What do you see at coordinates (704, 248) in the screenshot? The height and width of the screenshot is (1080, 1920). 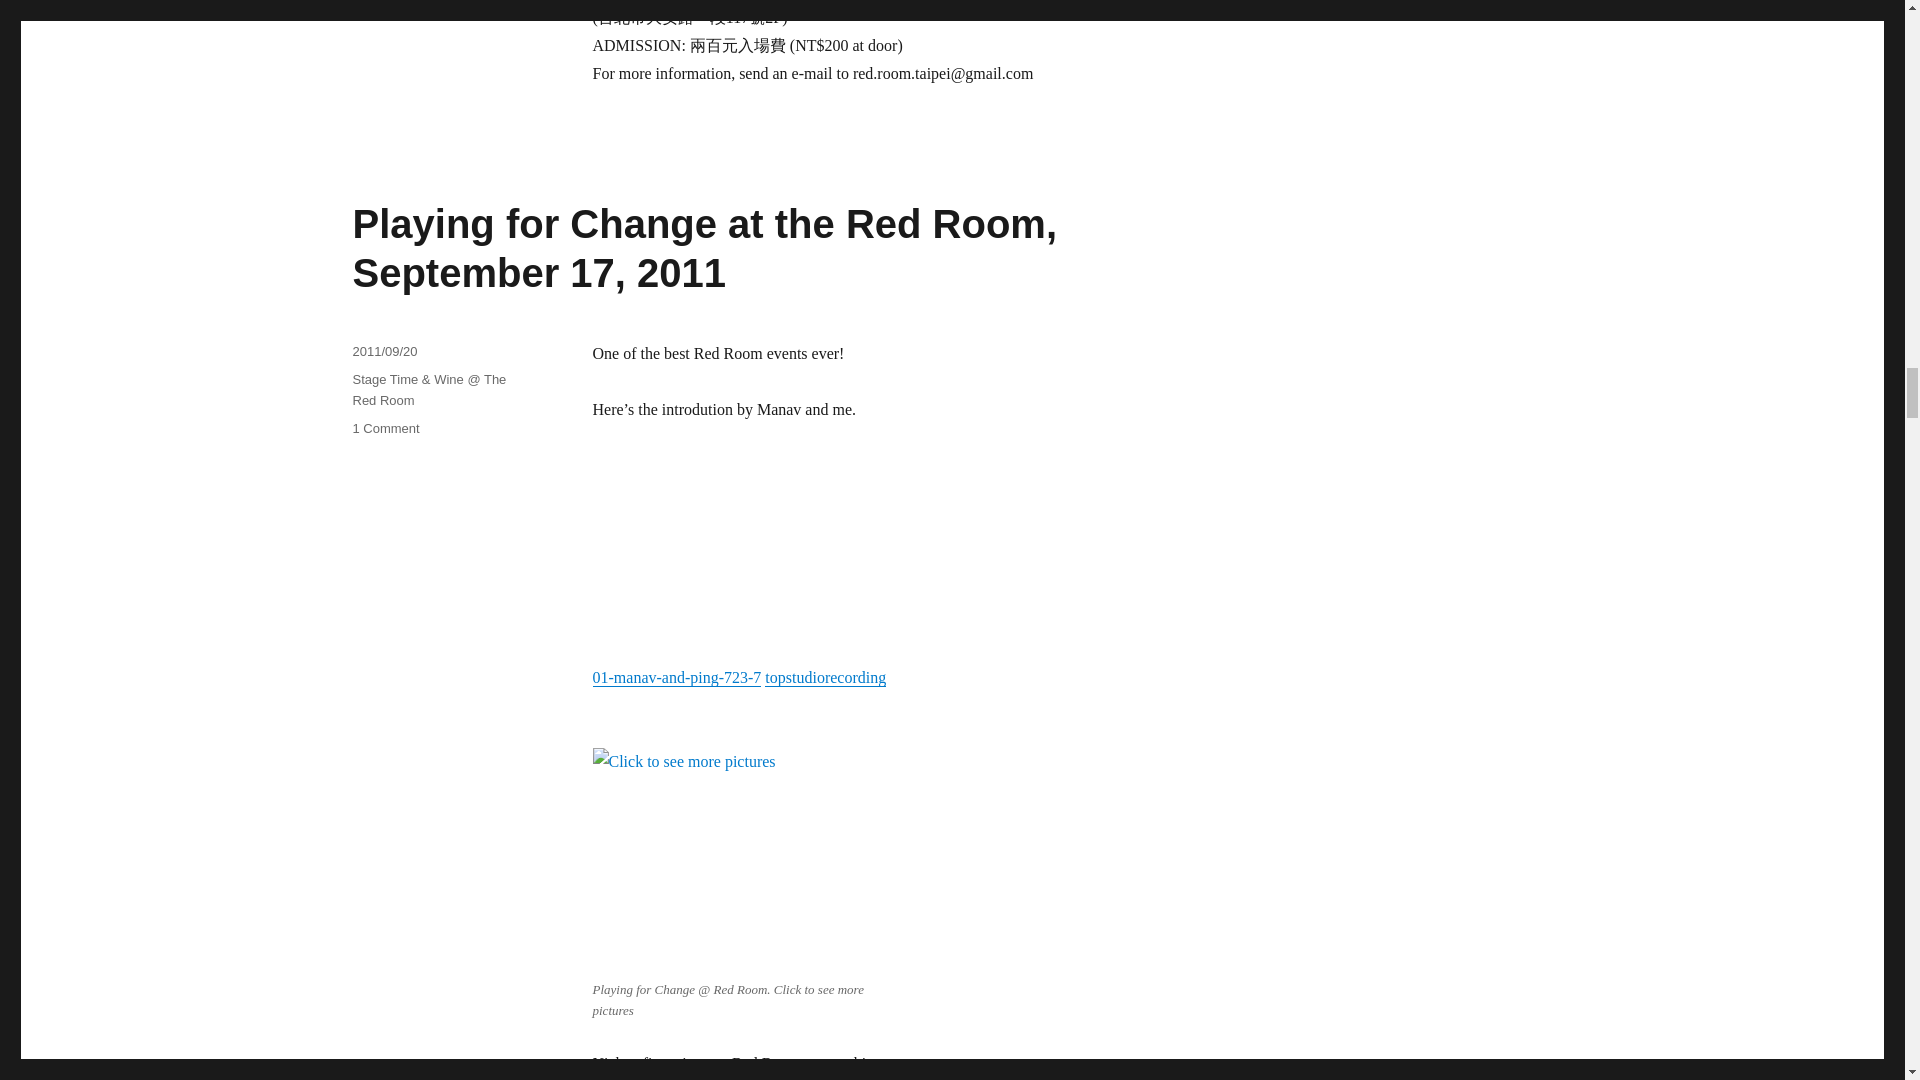 I see `Playing for Change at the Red Room, September 17, 2011` at bounding box center [704, 248].